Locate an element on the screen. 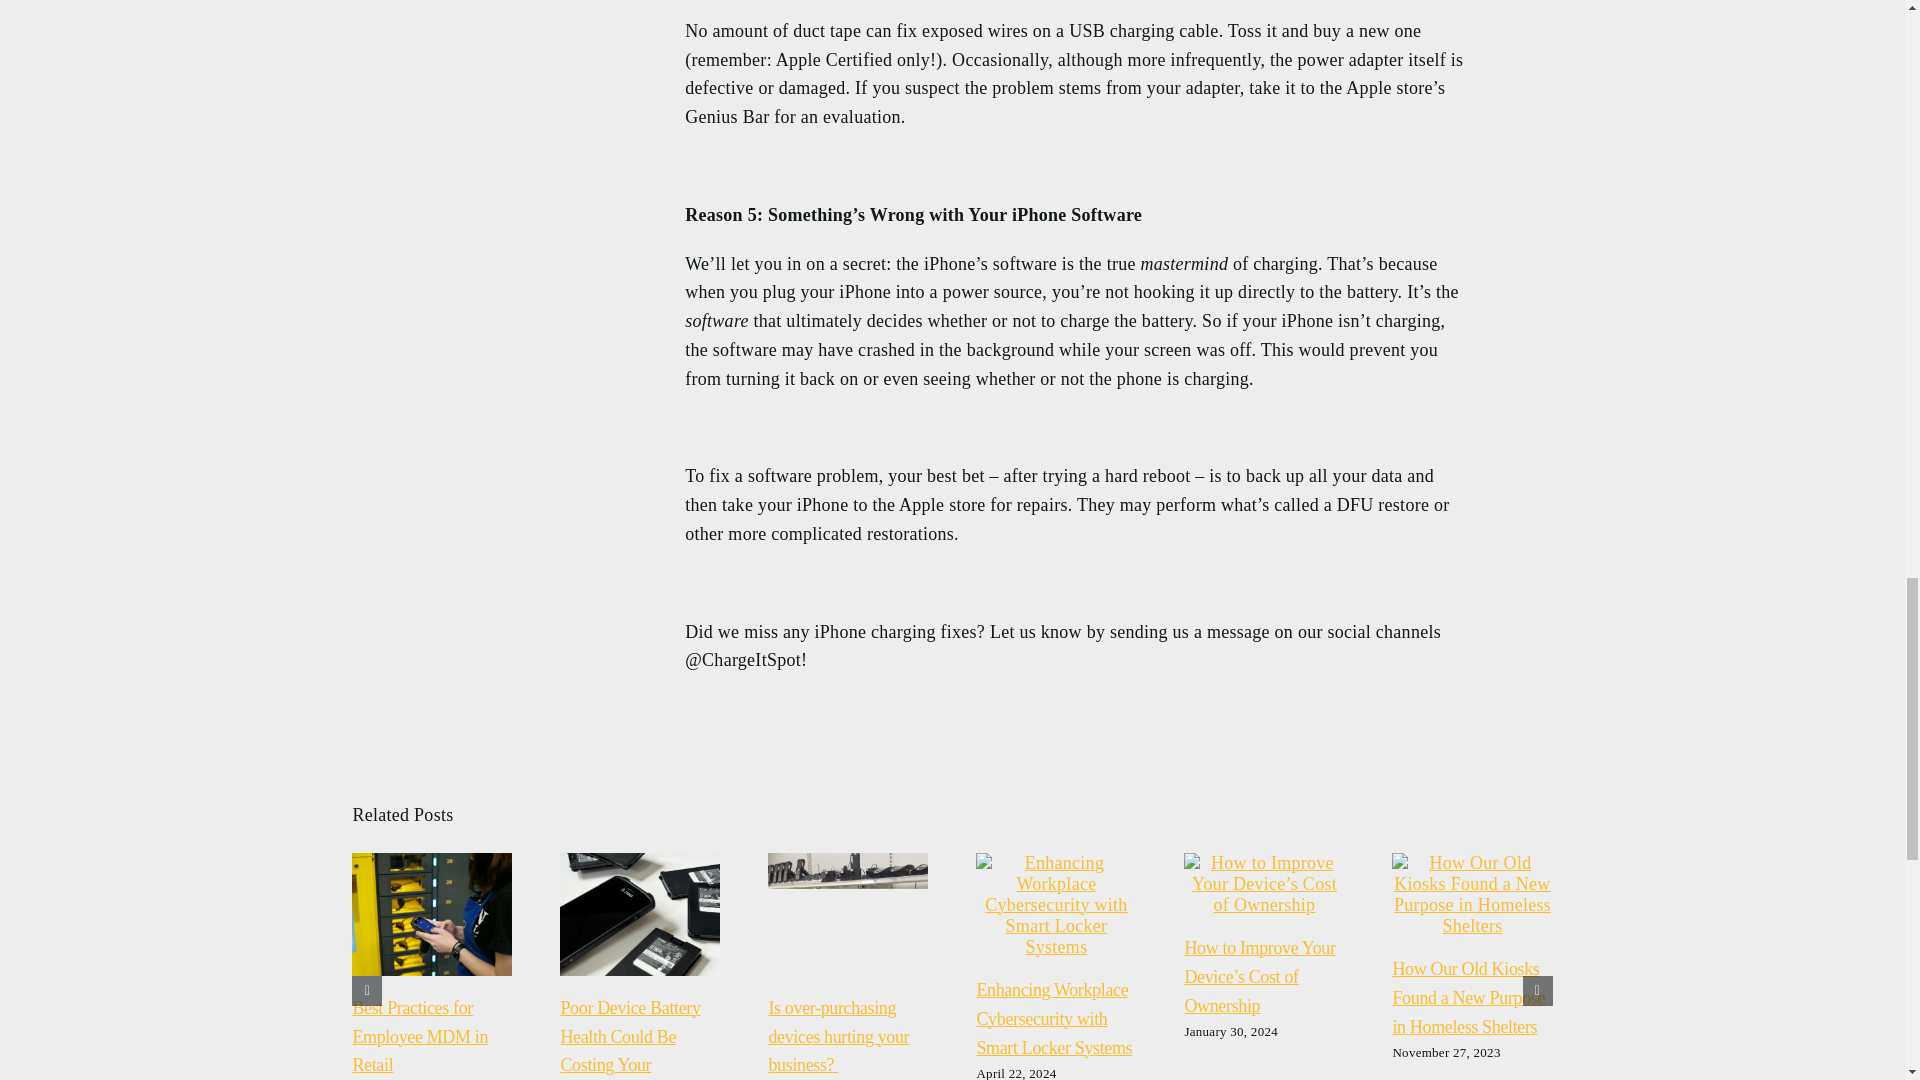  How Our Old Kiosks Found a New Purpose in Homeless Shelters is located at coordinates (1468, 998).